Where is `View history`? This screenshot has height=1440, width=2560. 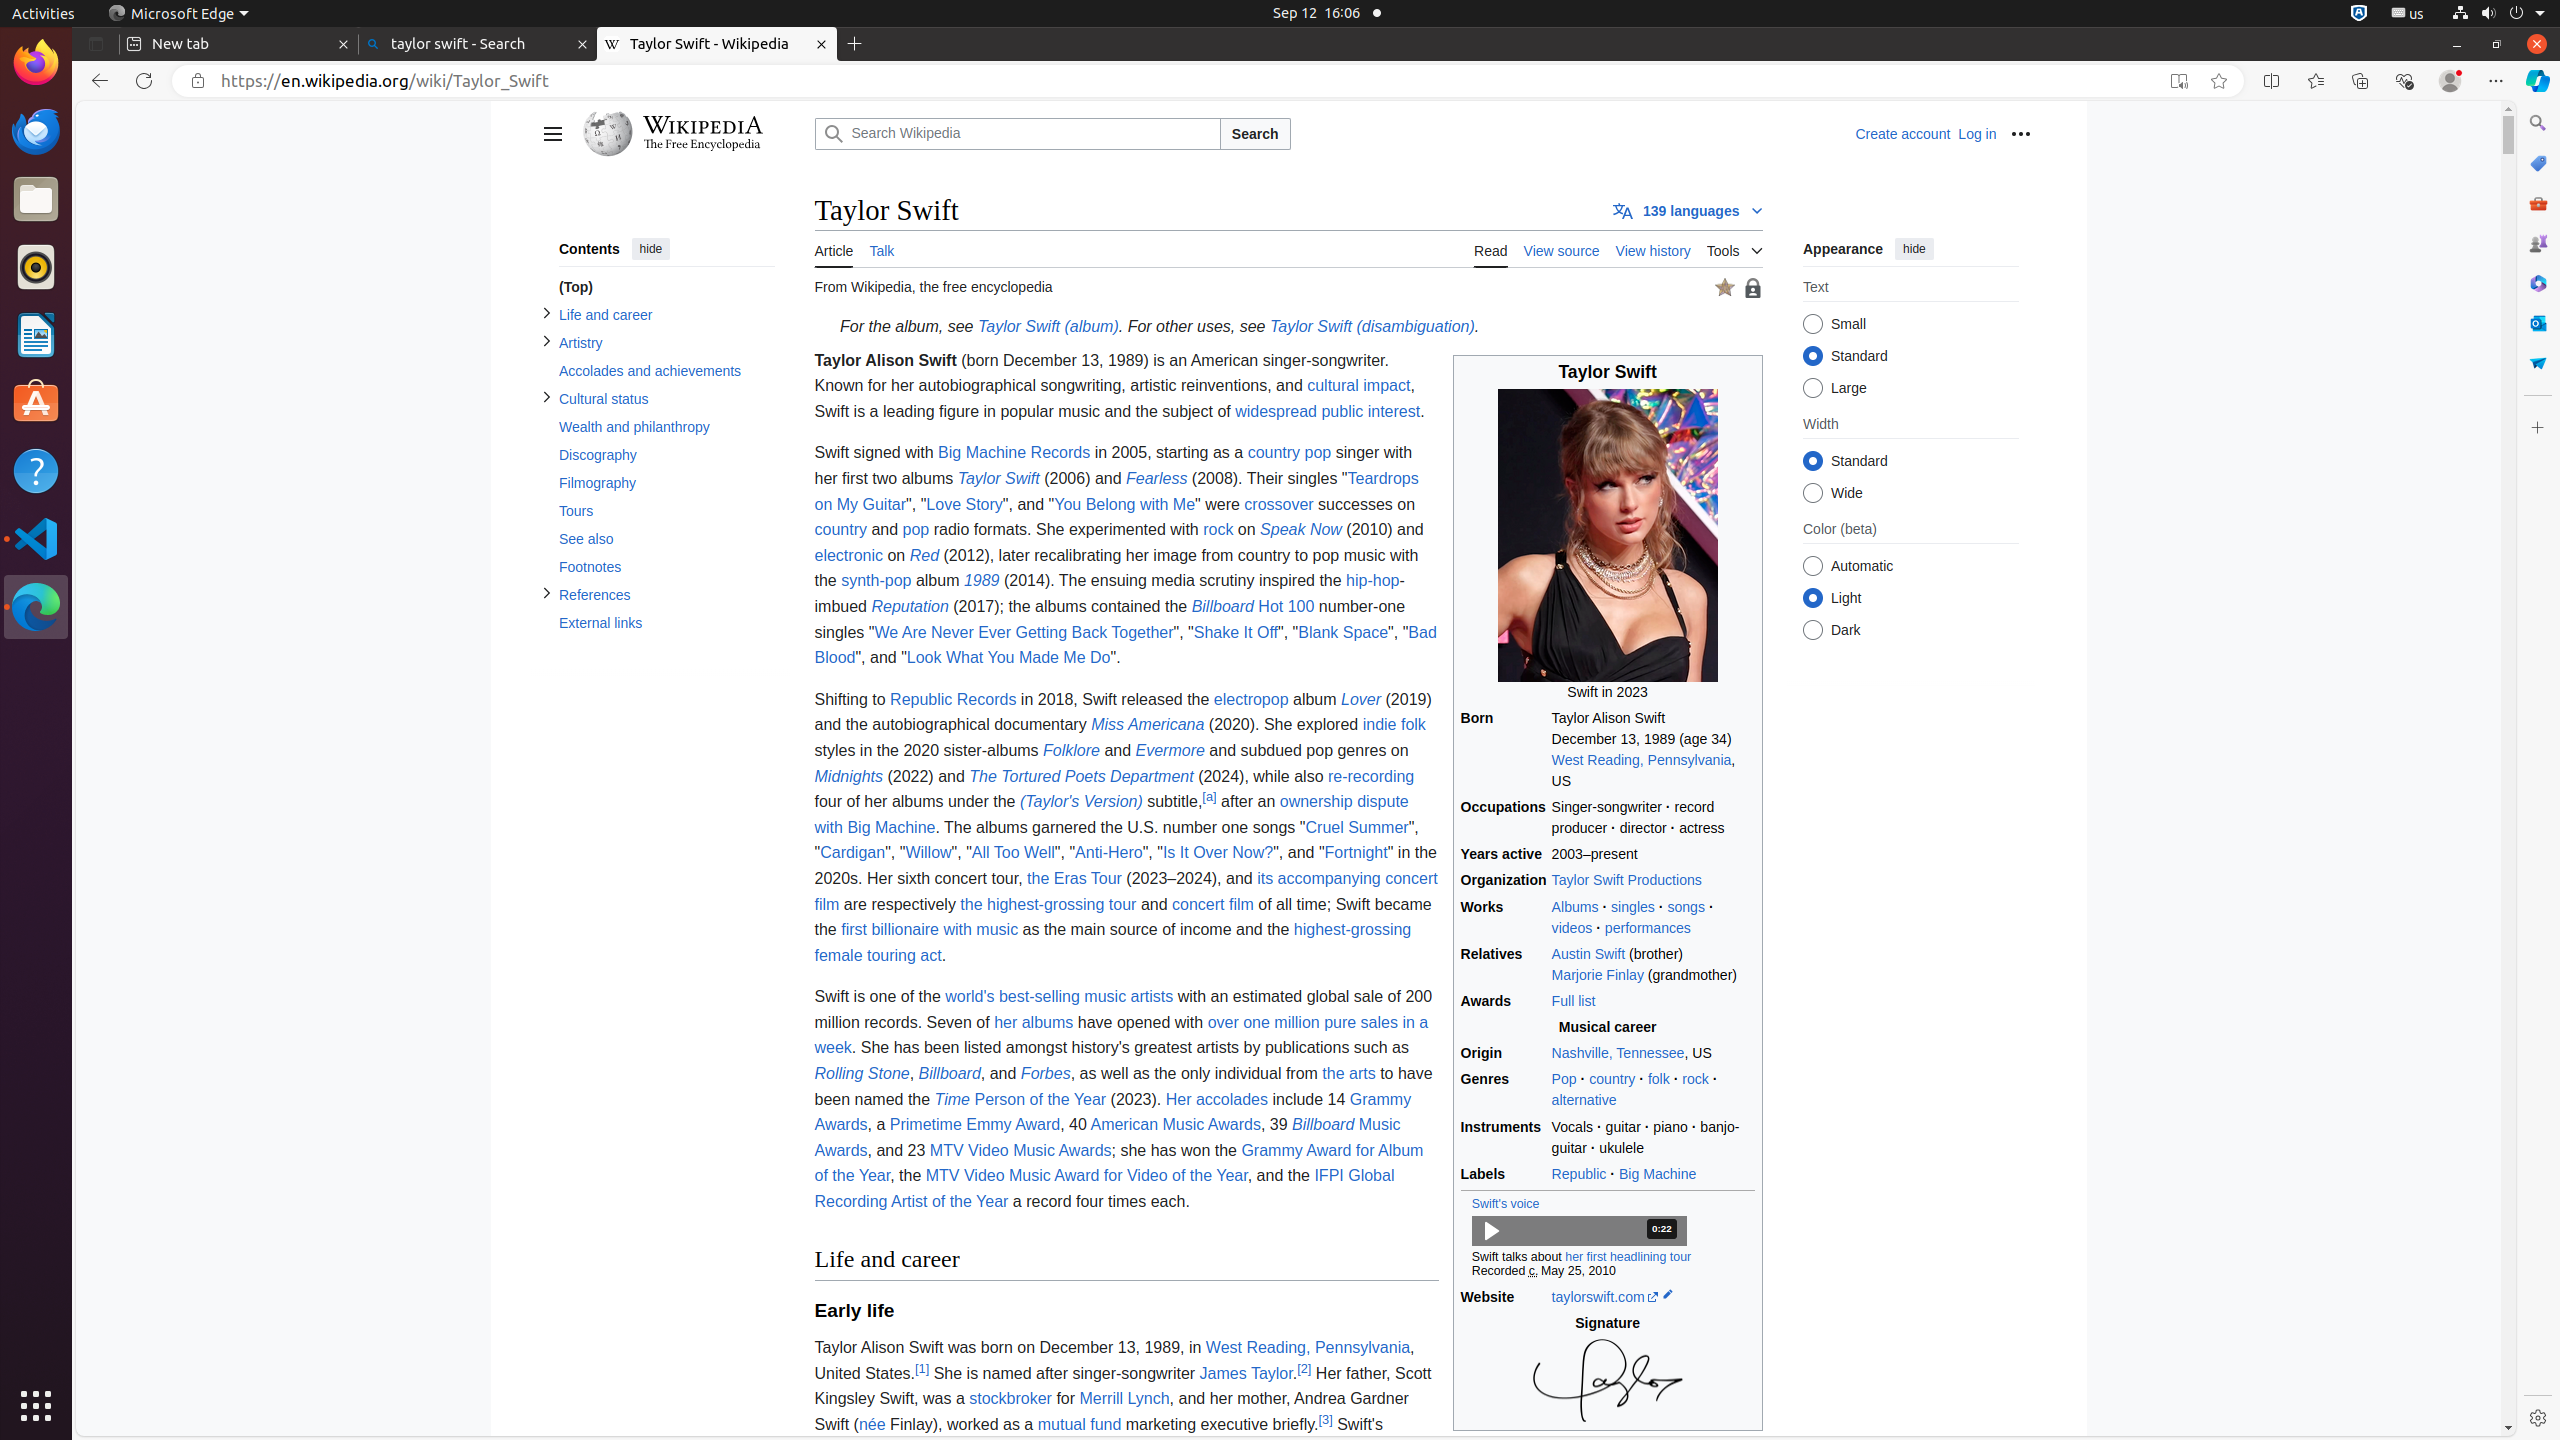
View history is located at coordinates (1653, 248).